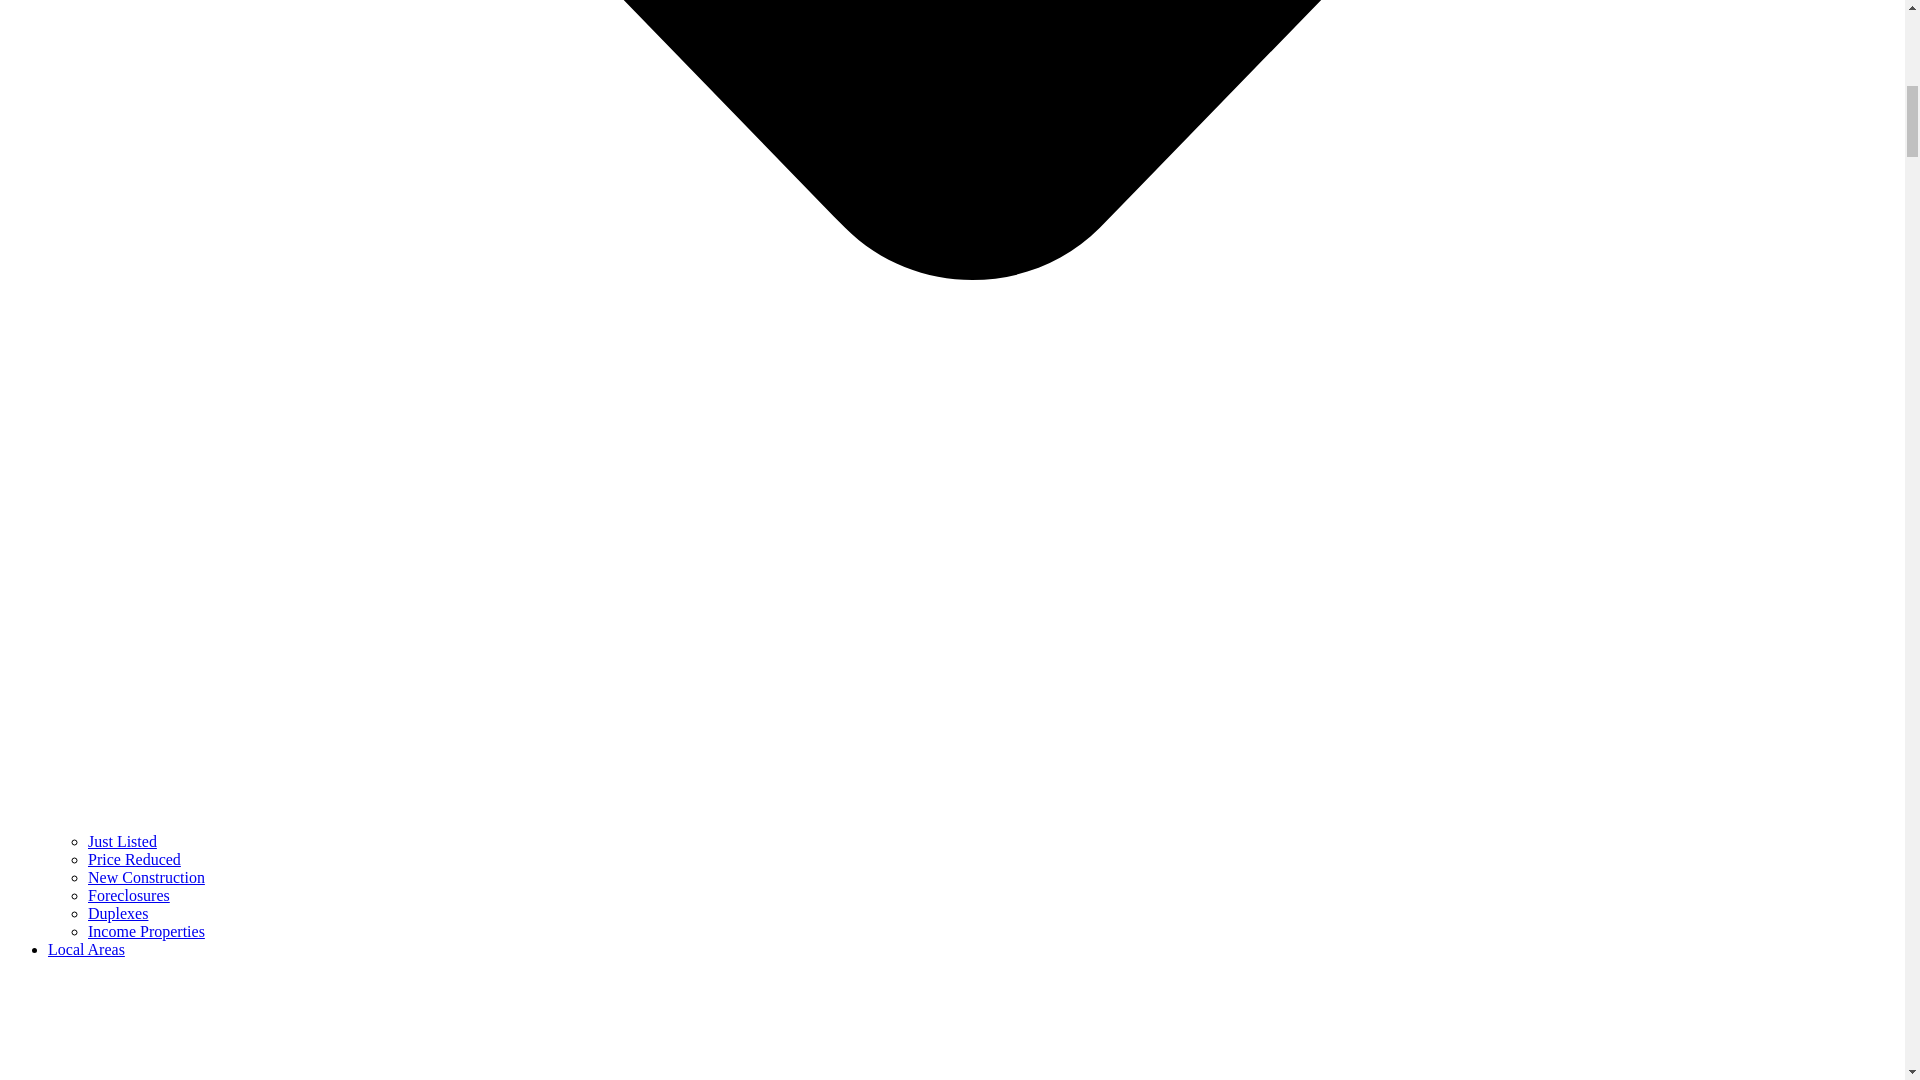 The height and width of the screenshot is (1080, 1920). What do you see at coordinates (134, 860) in the screenshot?
I see `Price Reduced` at bounding box center [134, 860].